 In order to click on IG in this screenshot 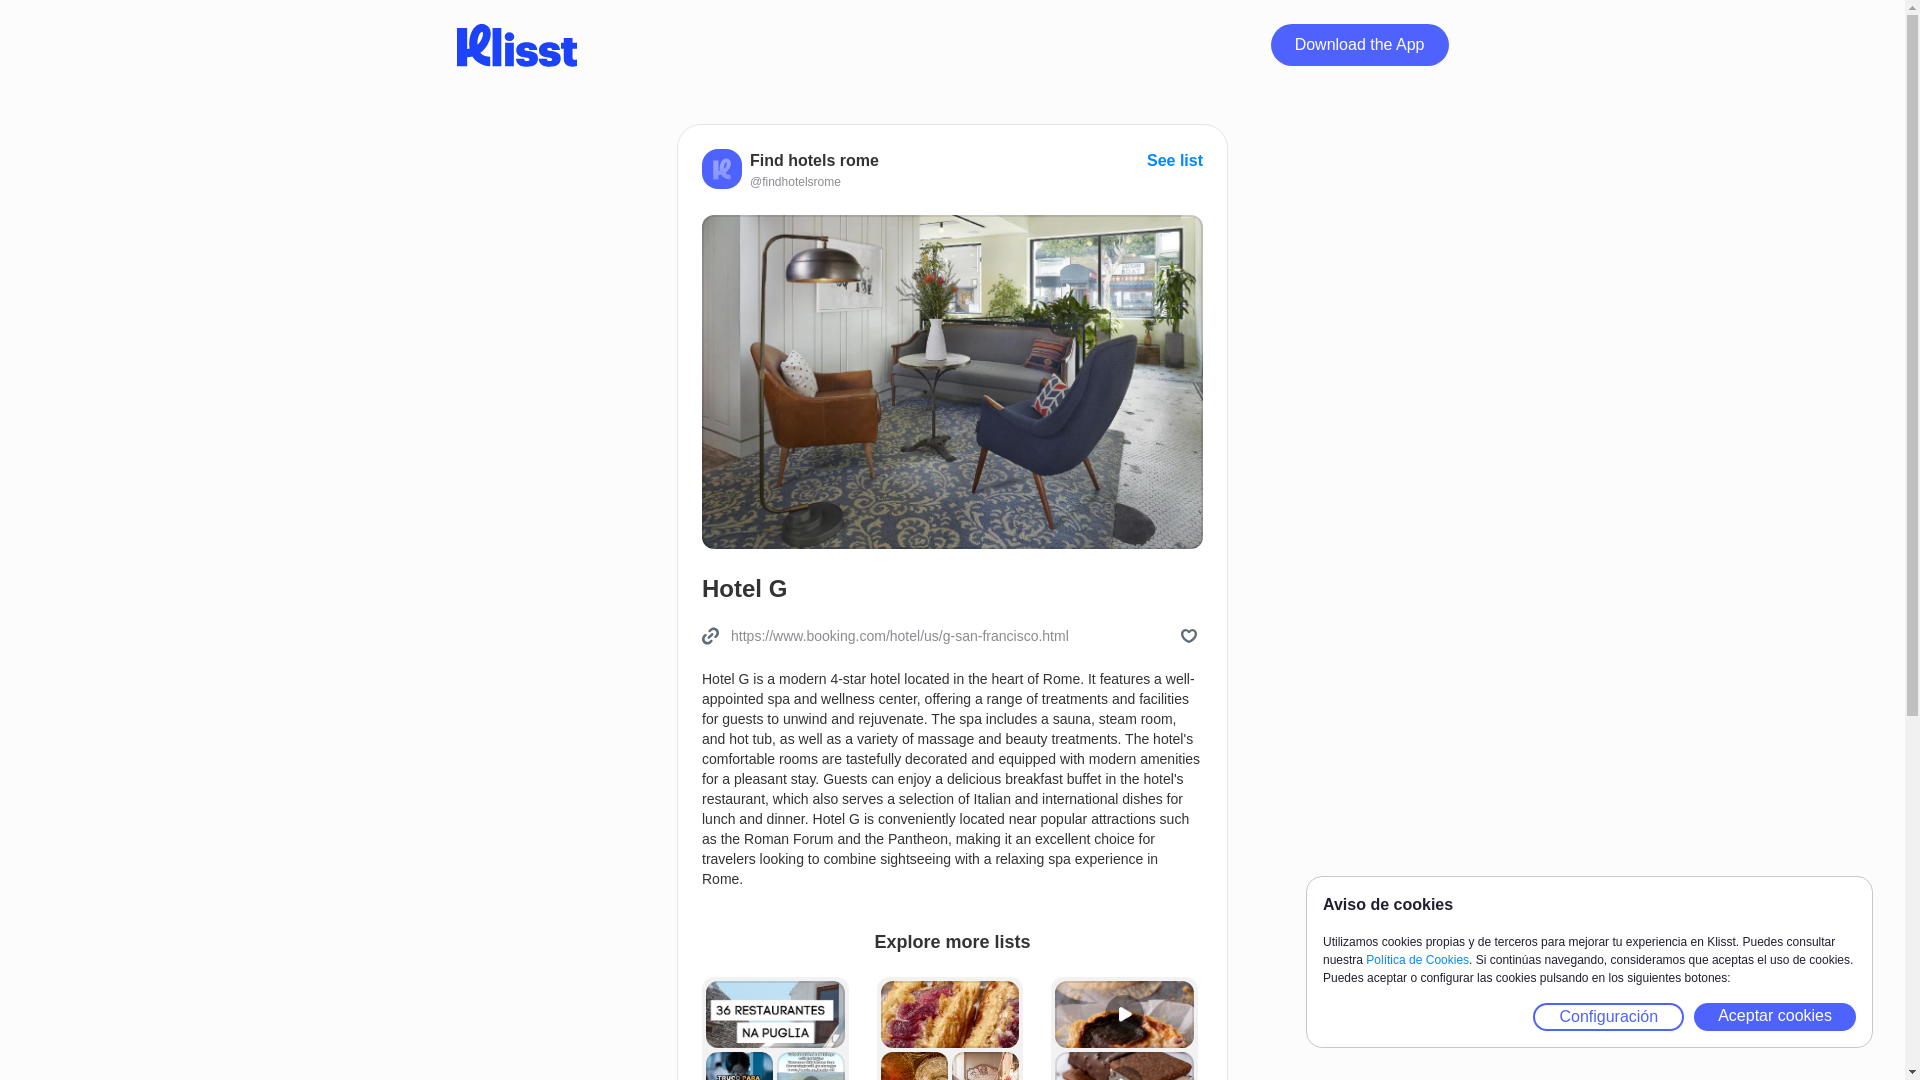, I will do `click(775, 1028)`.